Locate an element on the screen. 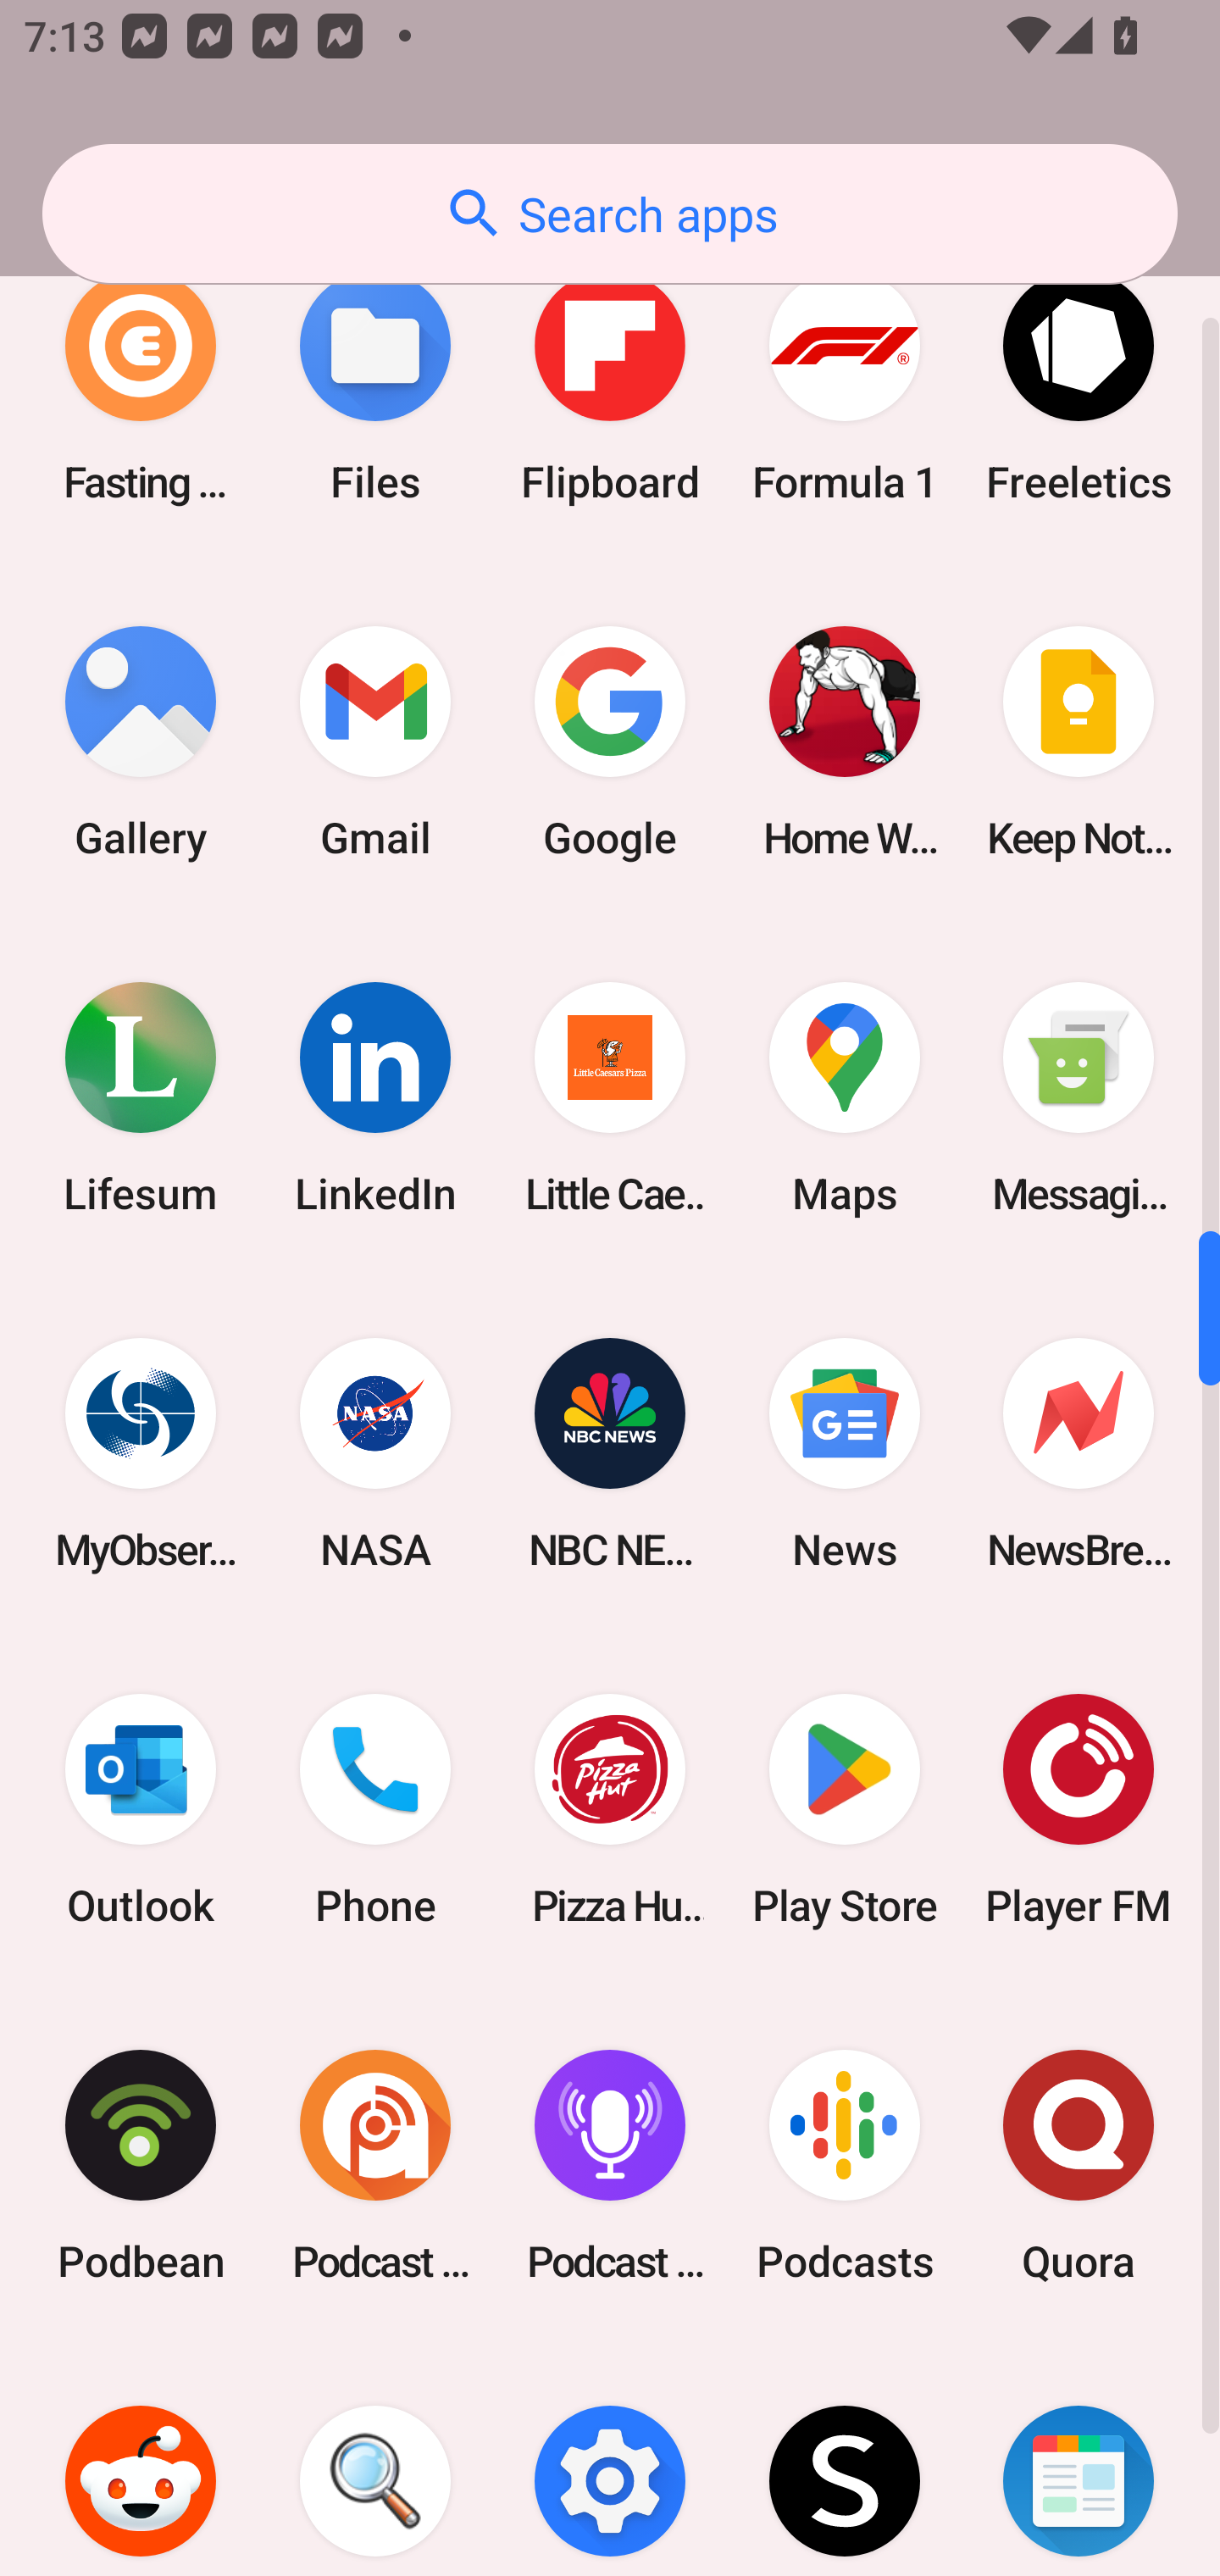 This screenshot has height=2576, width=1220. Podcast Player is located at coordinates (610, 2166).